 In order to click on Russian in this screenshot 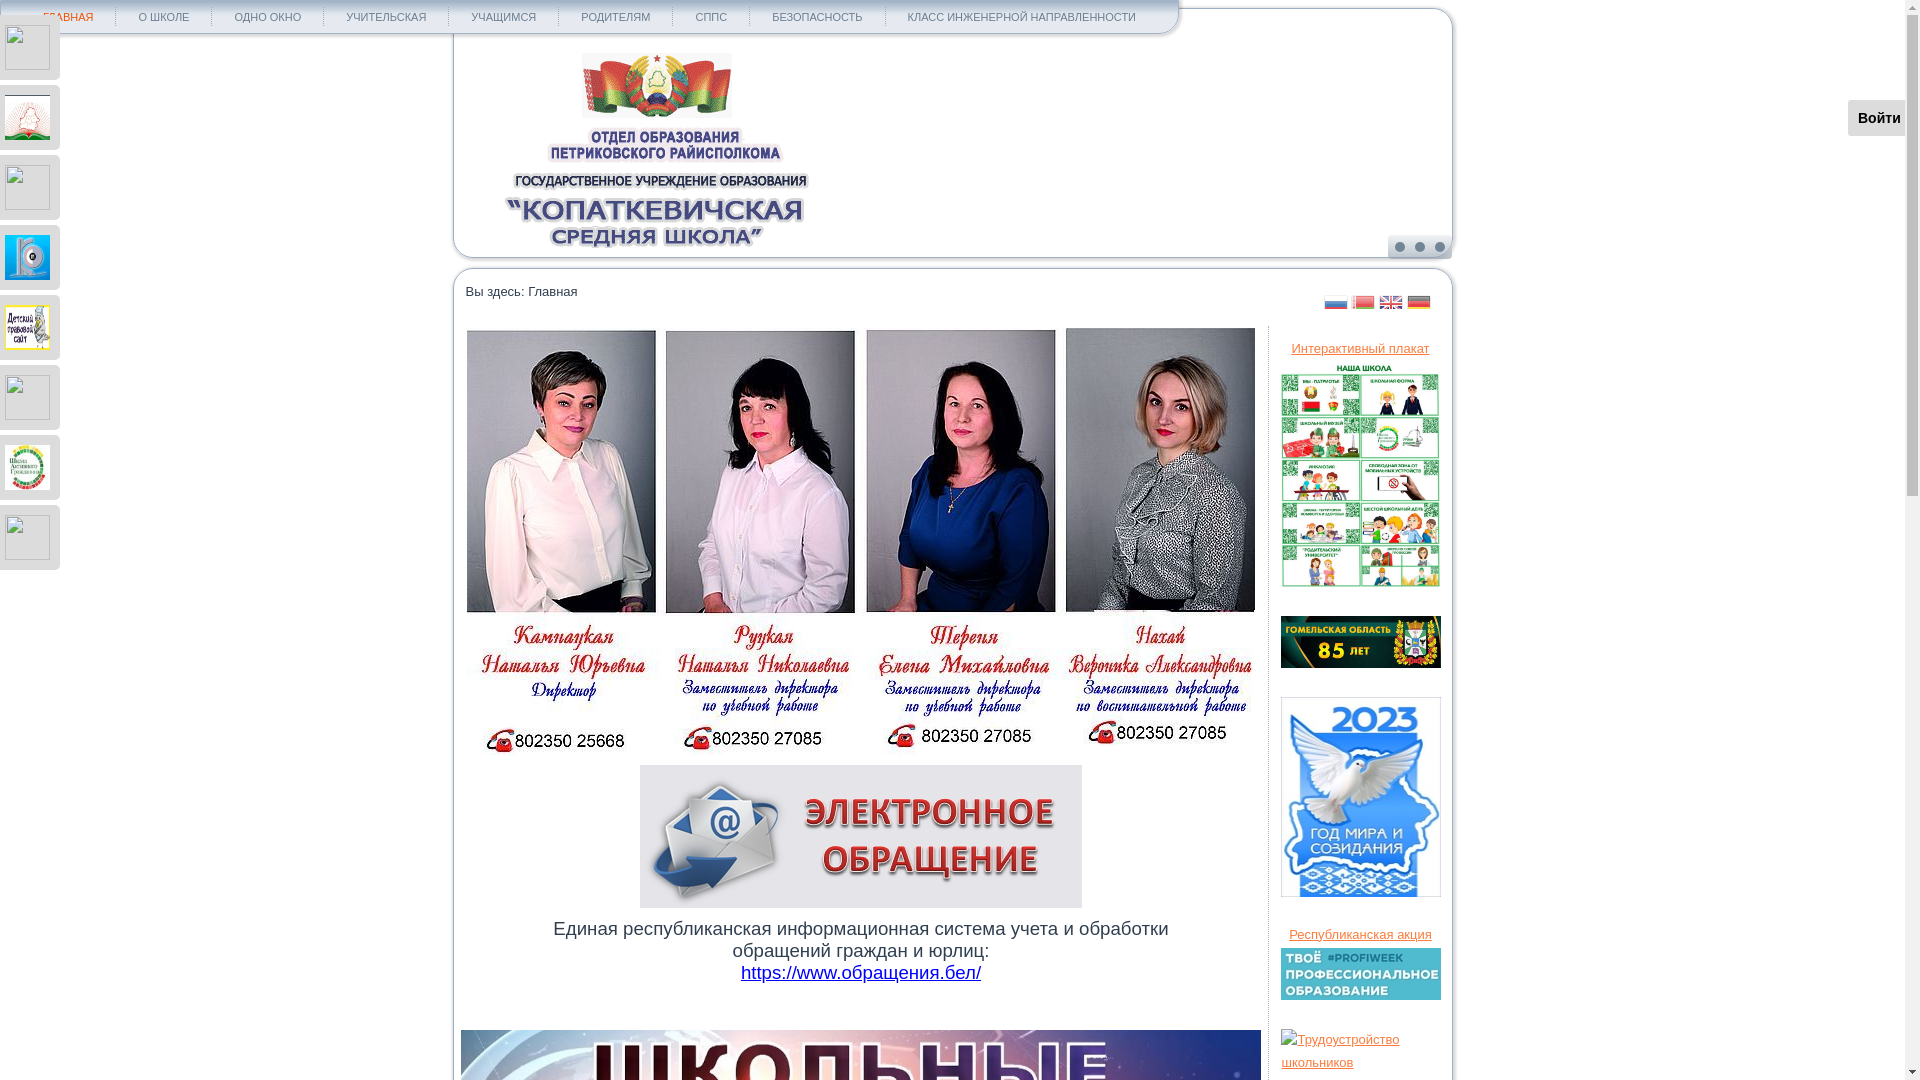, I will do `click(1336, 300)`.